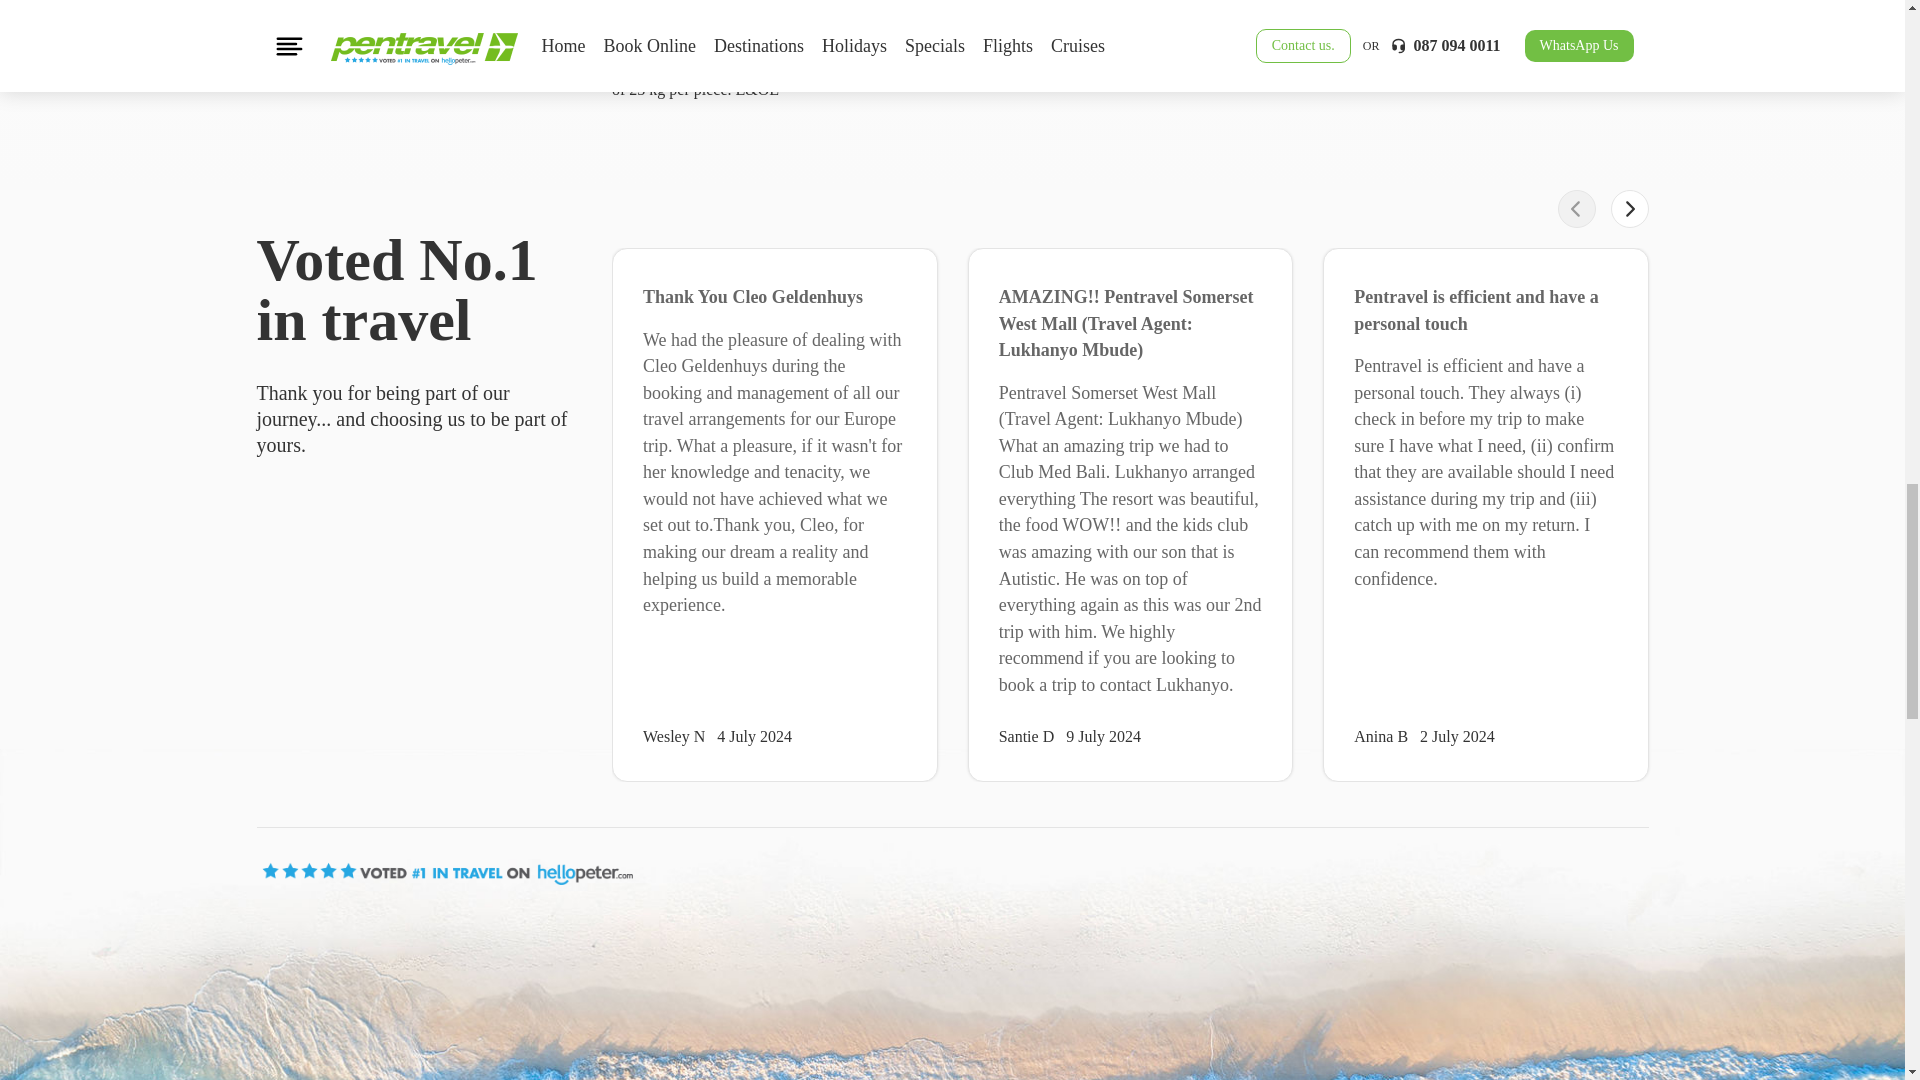  Describe the element at coordinates (1345, 66) in the screenshot. I see `Enquire now` at that location.